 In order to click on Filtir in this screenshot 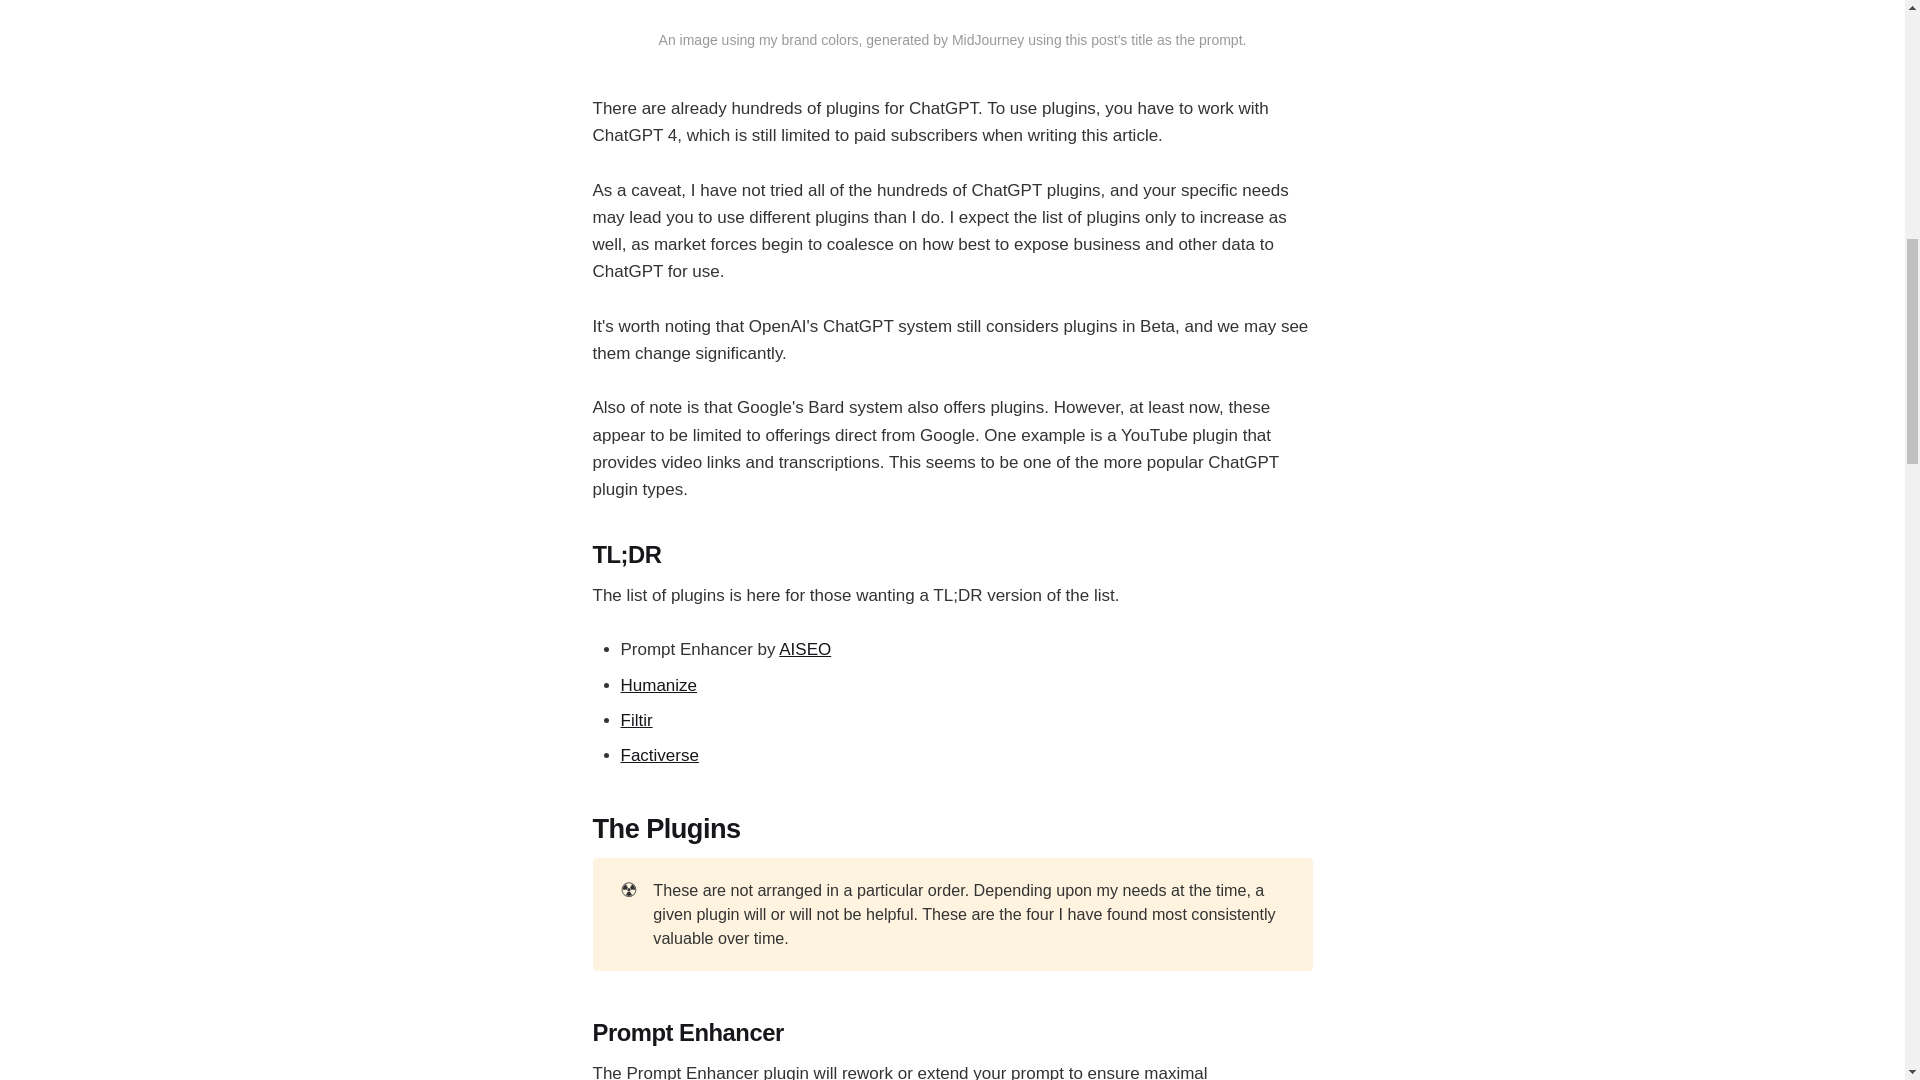, I will do `click(636, 720)`.